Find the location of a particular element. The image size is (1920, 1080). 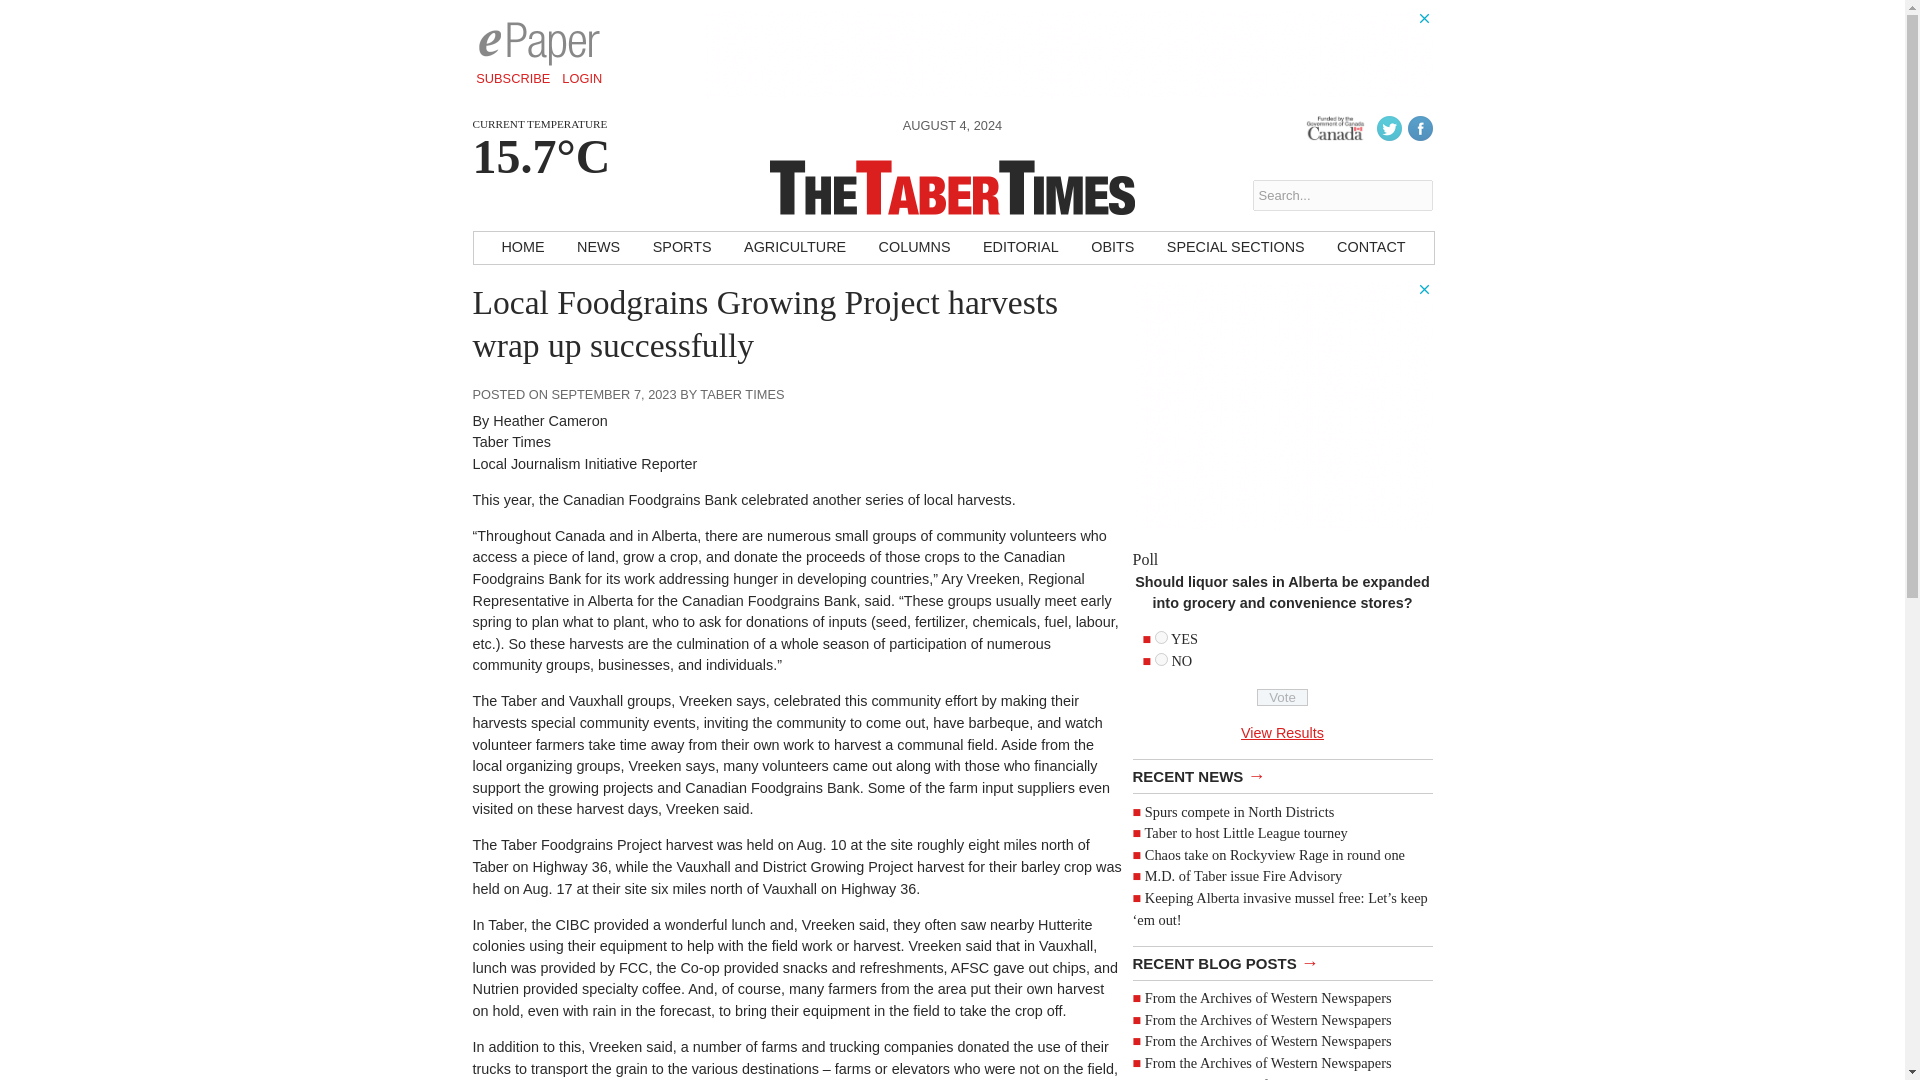

   Vote    is located at coordinates (1282, 698).